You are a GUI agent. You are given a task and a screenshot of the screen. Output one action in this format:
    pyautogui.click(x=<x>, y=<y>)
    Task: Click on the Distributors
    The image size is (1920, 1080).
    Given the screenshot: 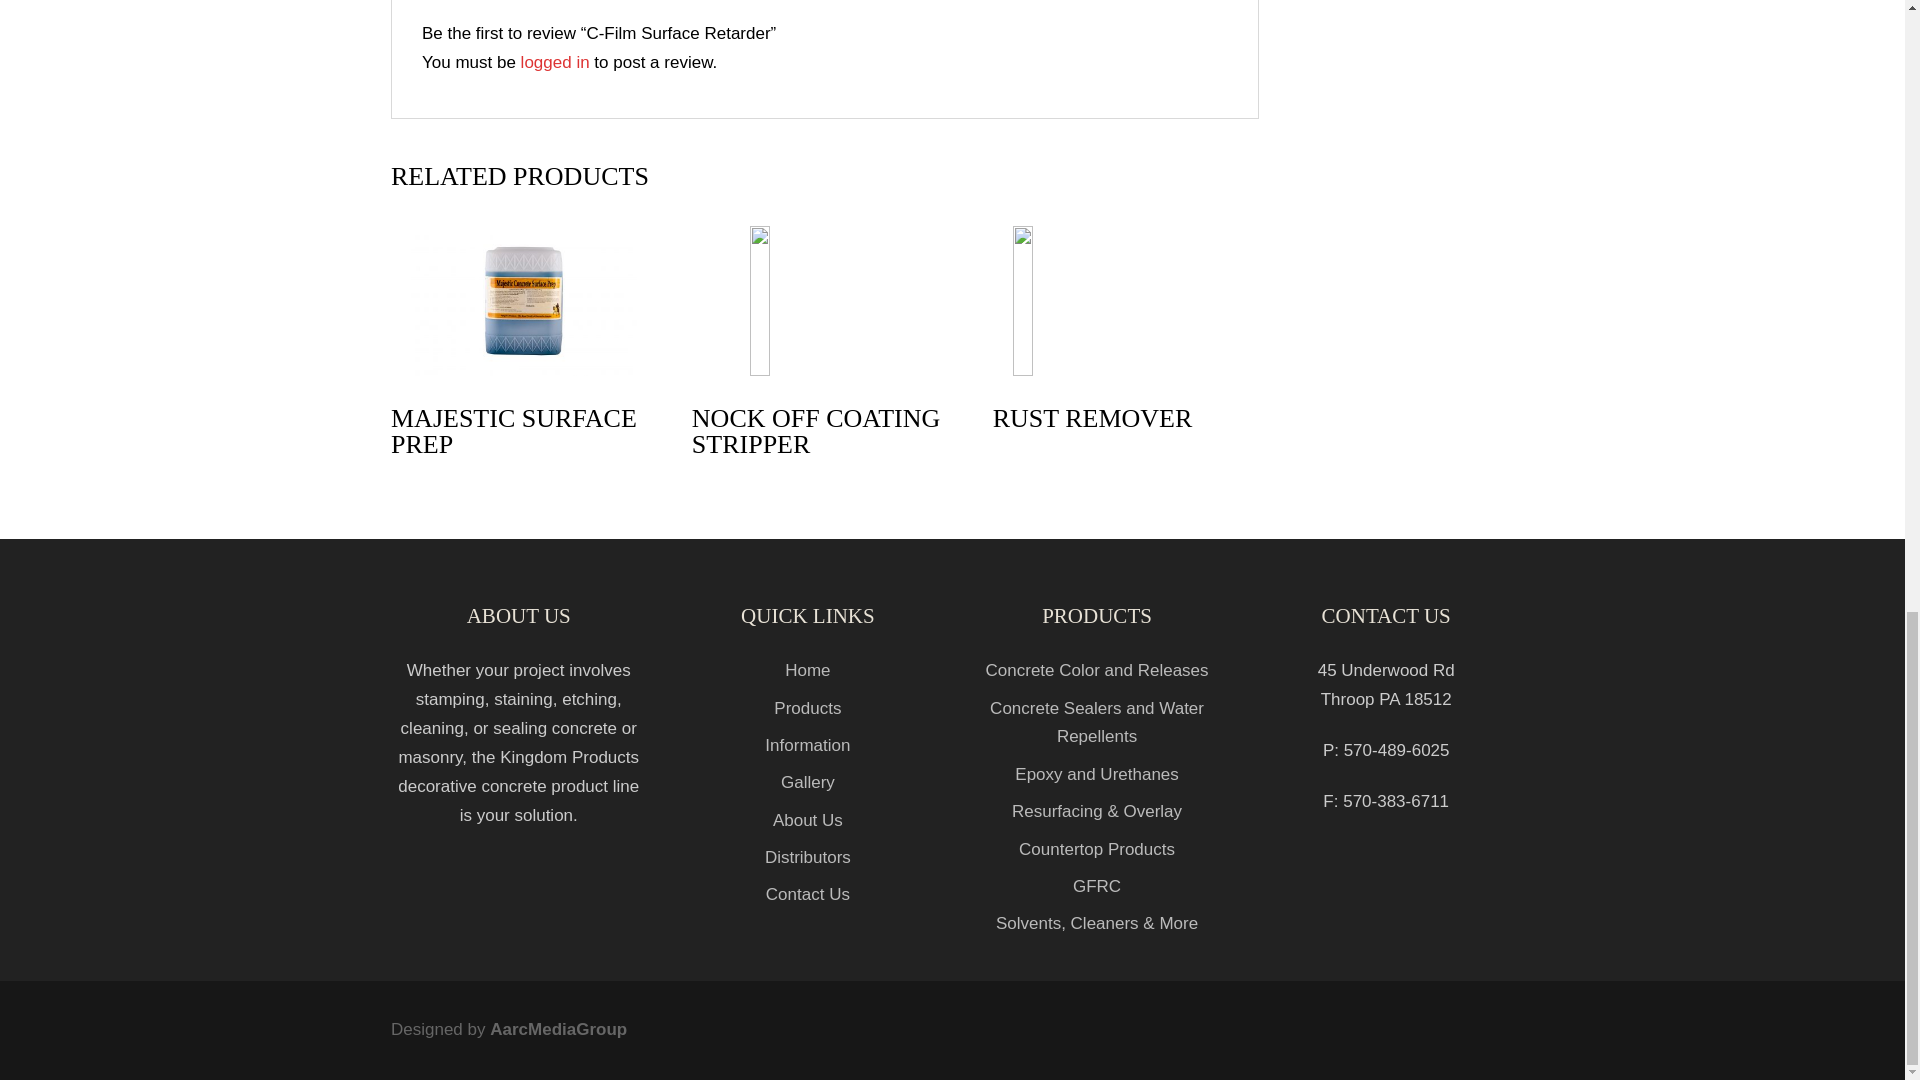 What is the action you would take?
    pyautogui.click(x=807, y=857)
    